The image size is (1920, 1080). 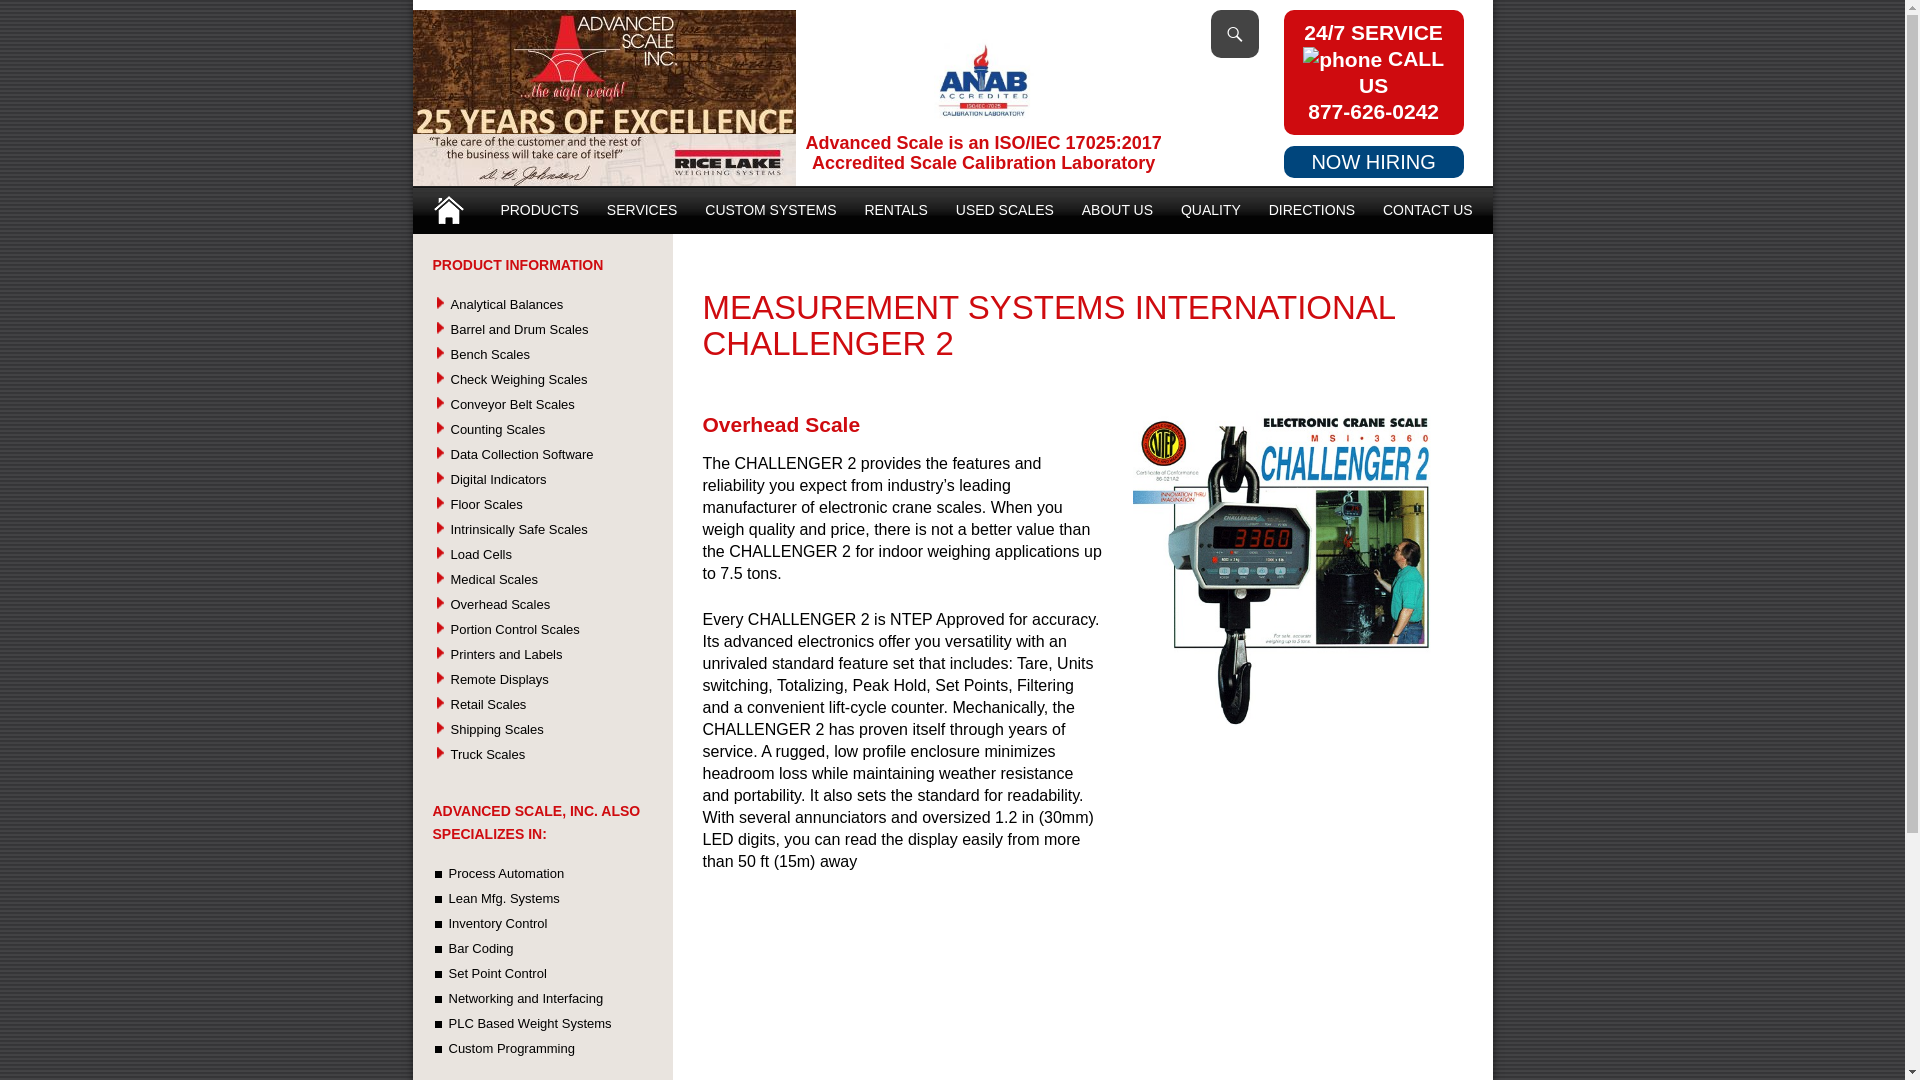 I want to click on CUSTOM SYSTEMS, so click(x=770, y=210).